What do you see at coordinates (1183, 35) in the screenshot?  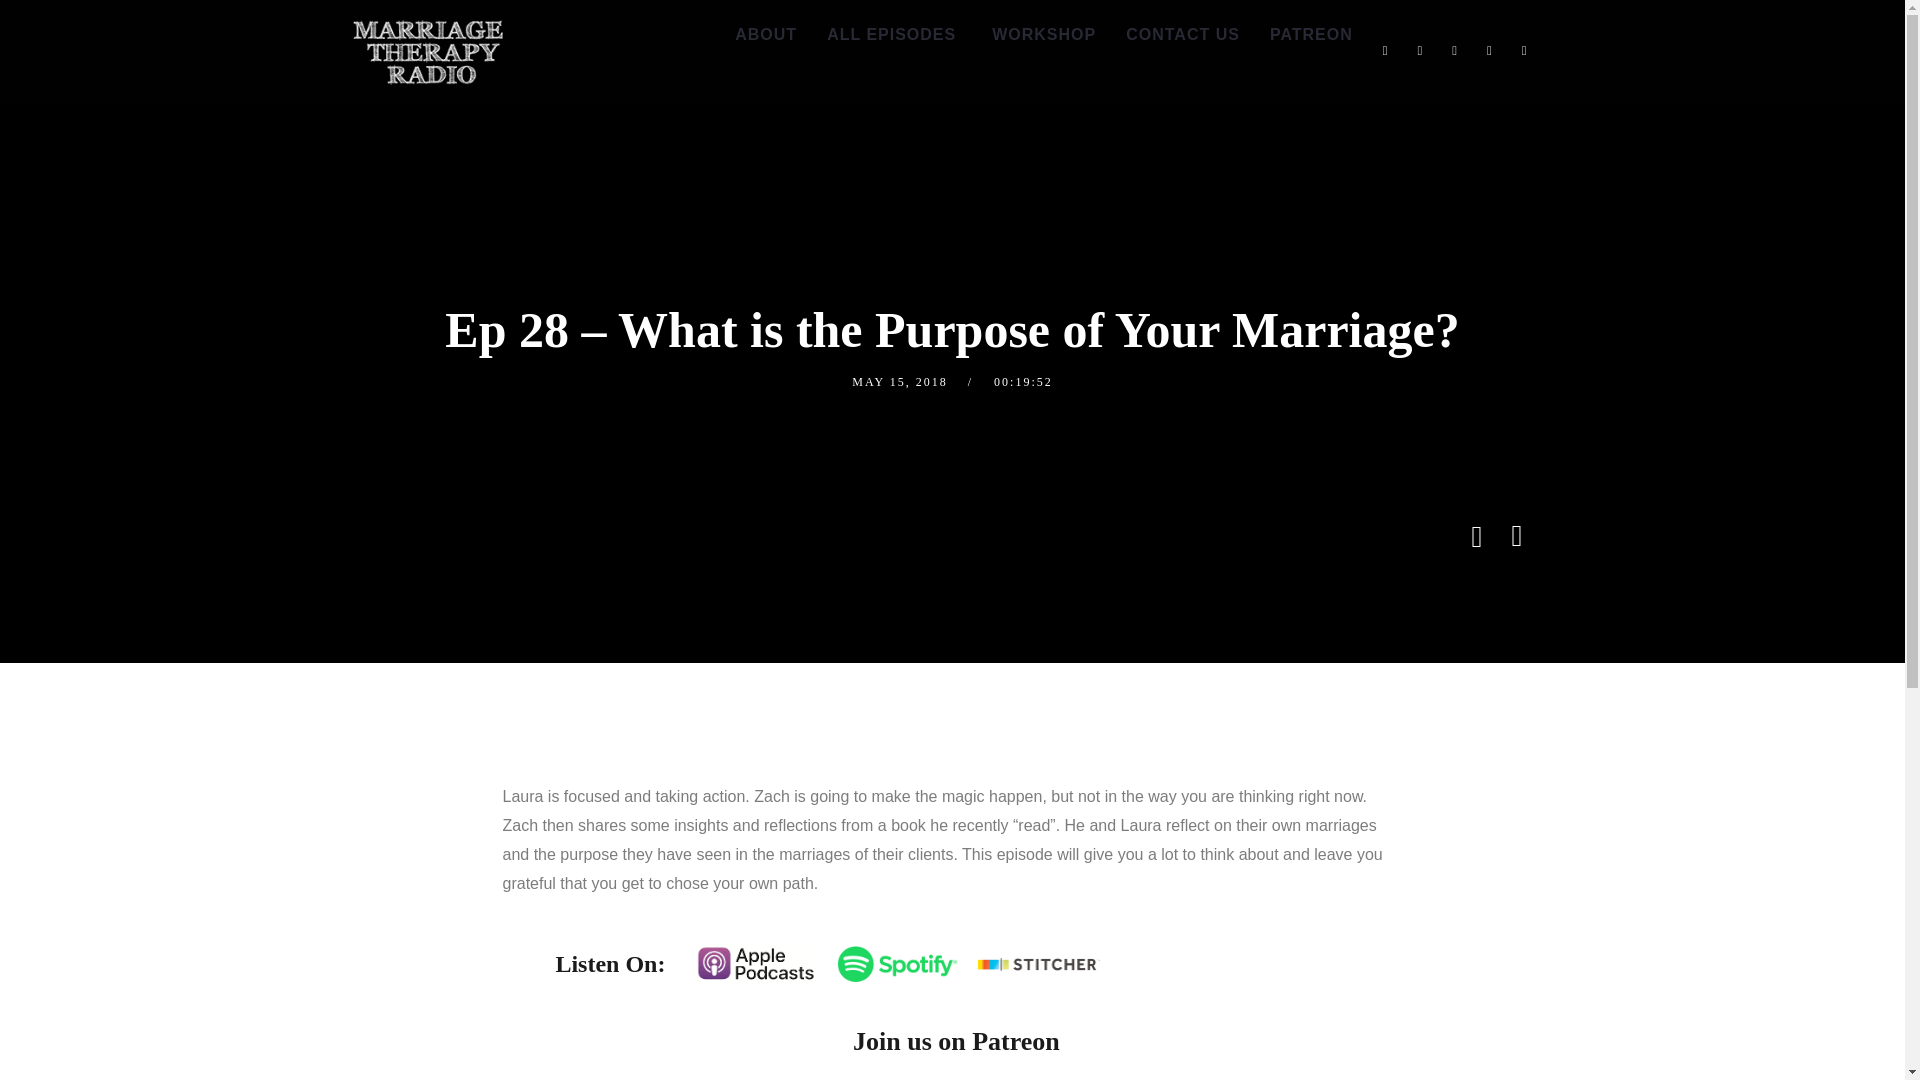 I see `CONTACT US` at bounding box center [1183, 35].